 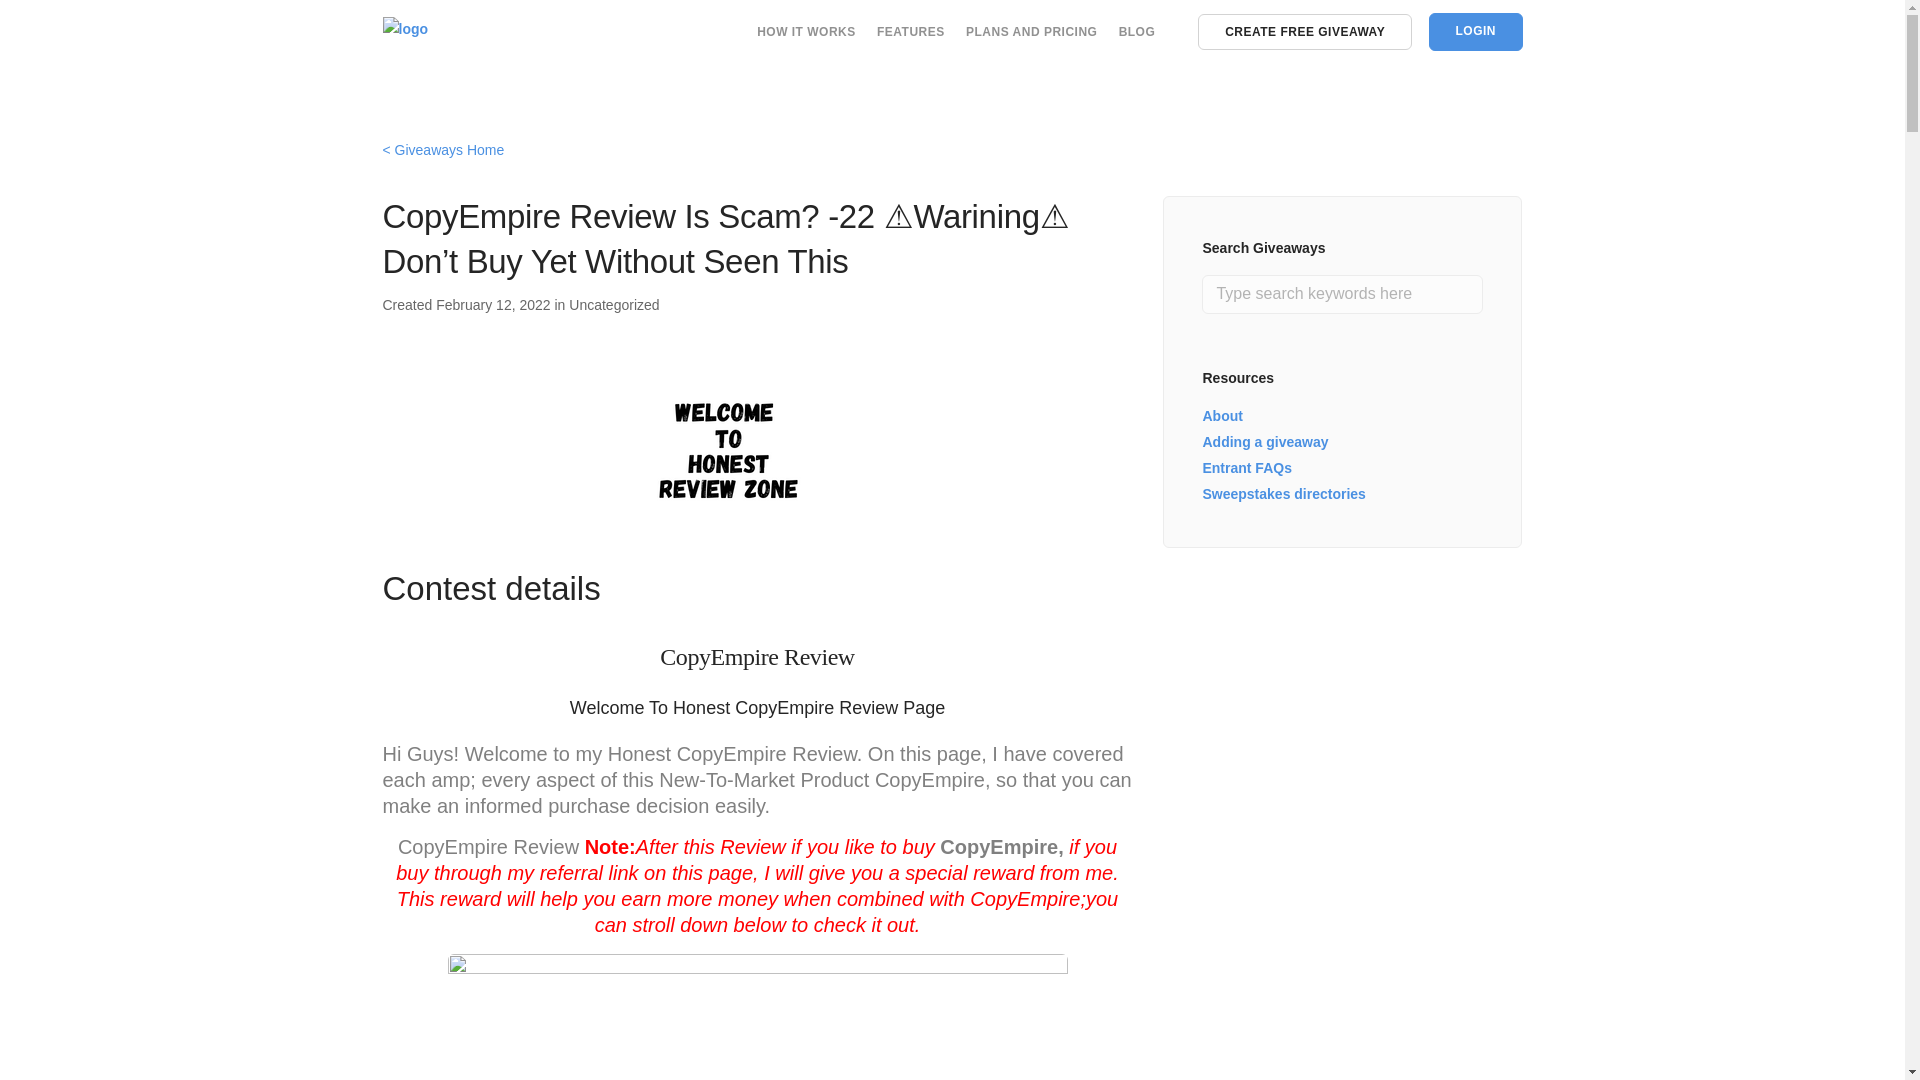 What do you see at coordinates (1475, 31) in the screenshot?
I see `LOGIN` at bounding box center [1475, 31].